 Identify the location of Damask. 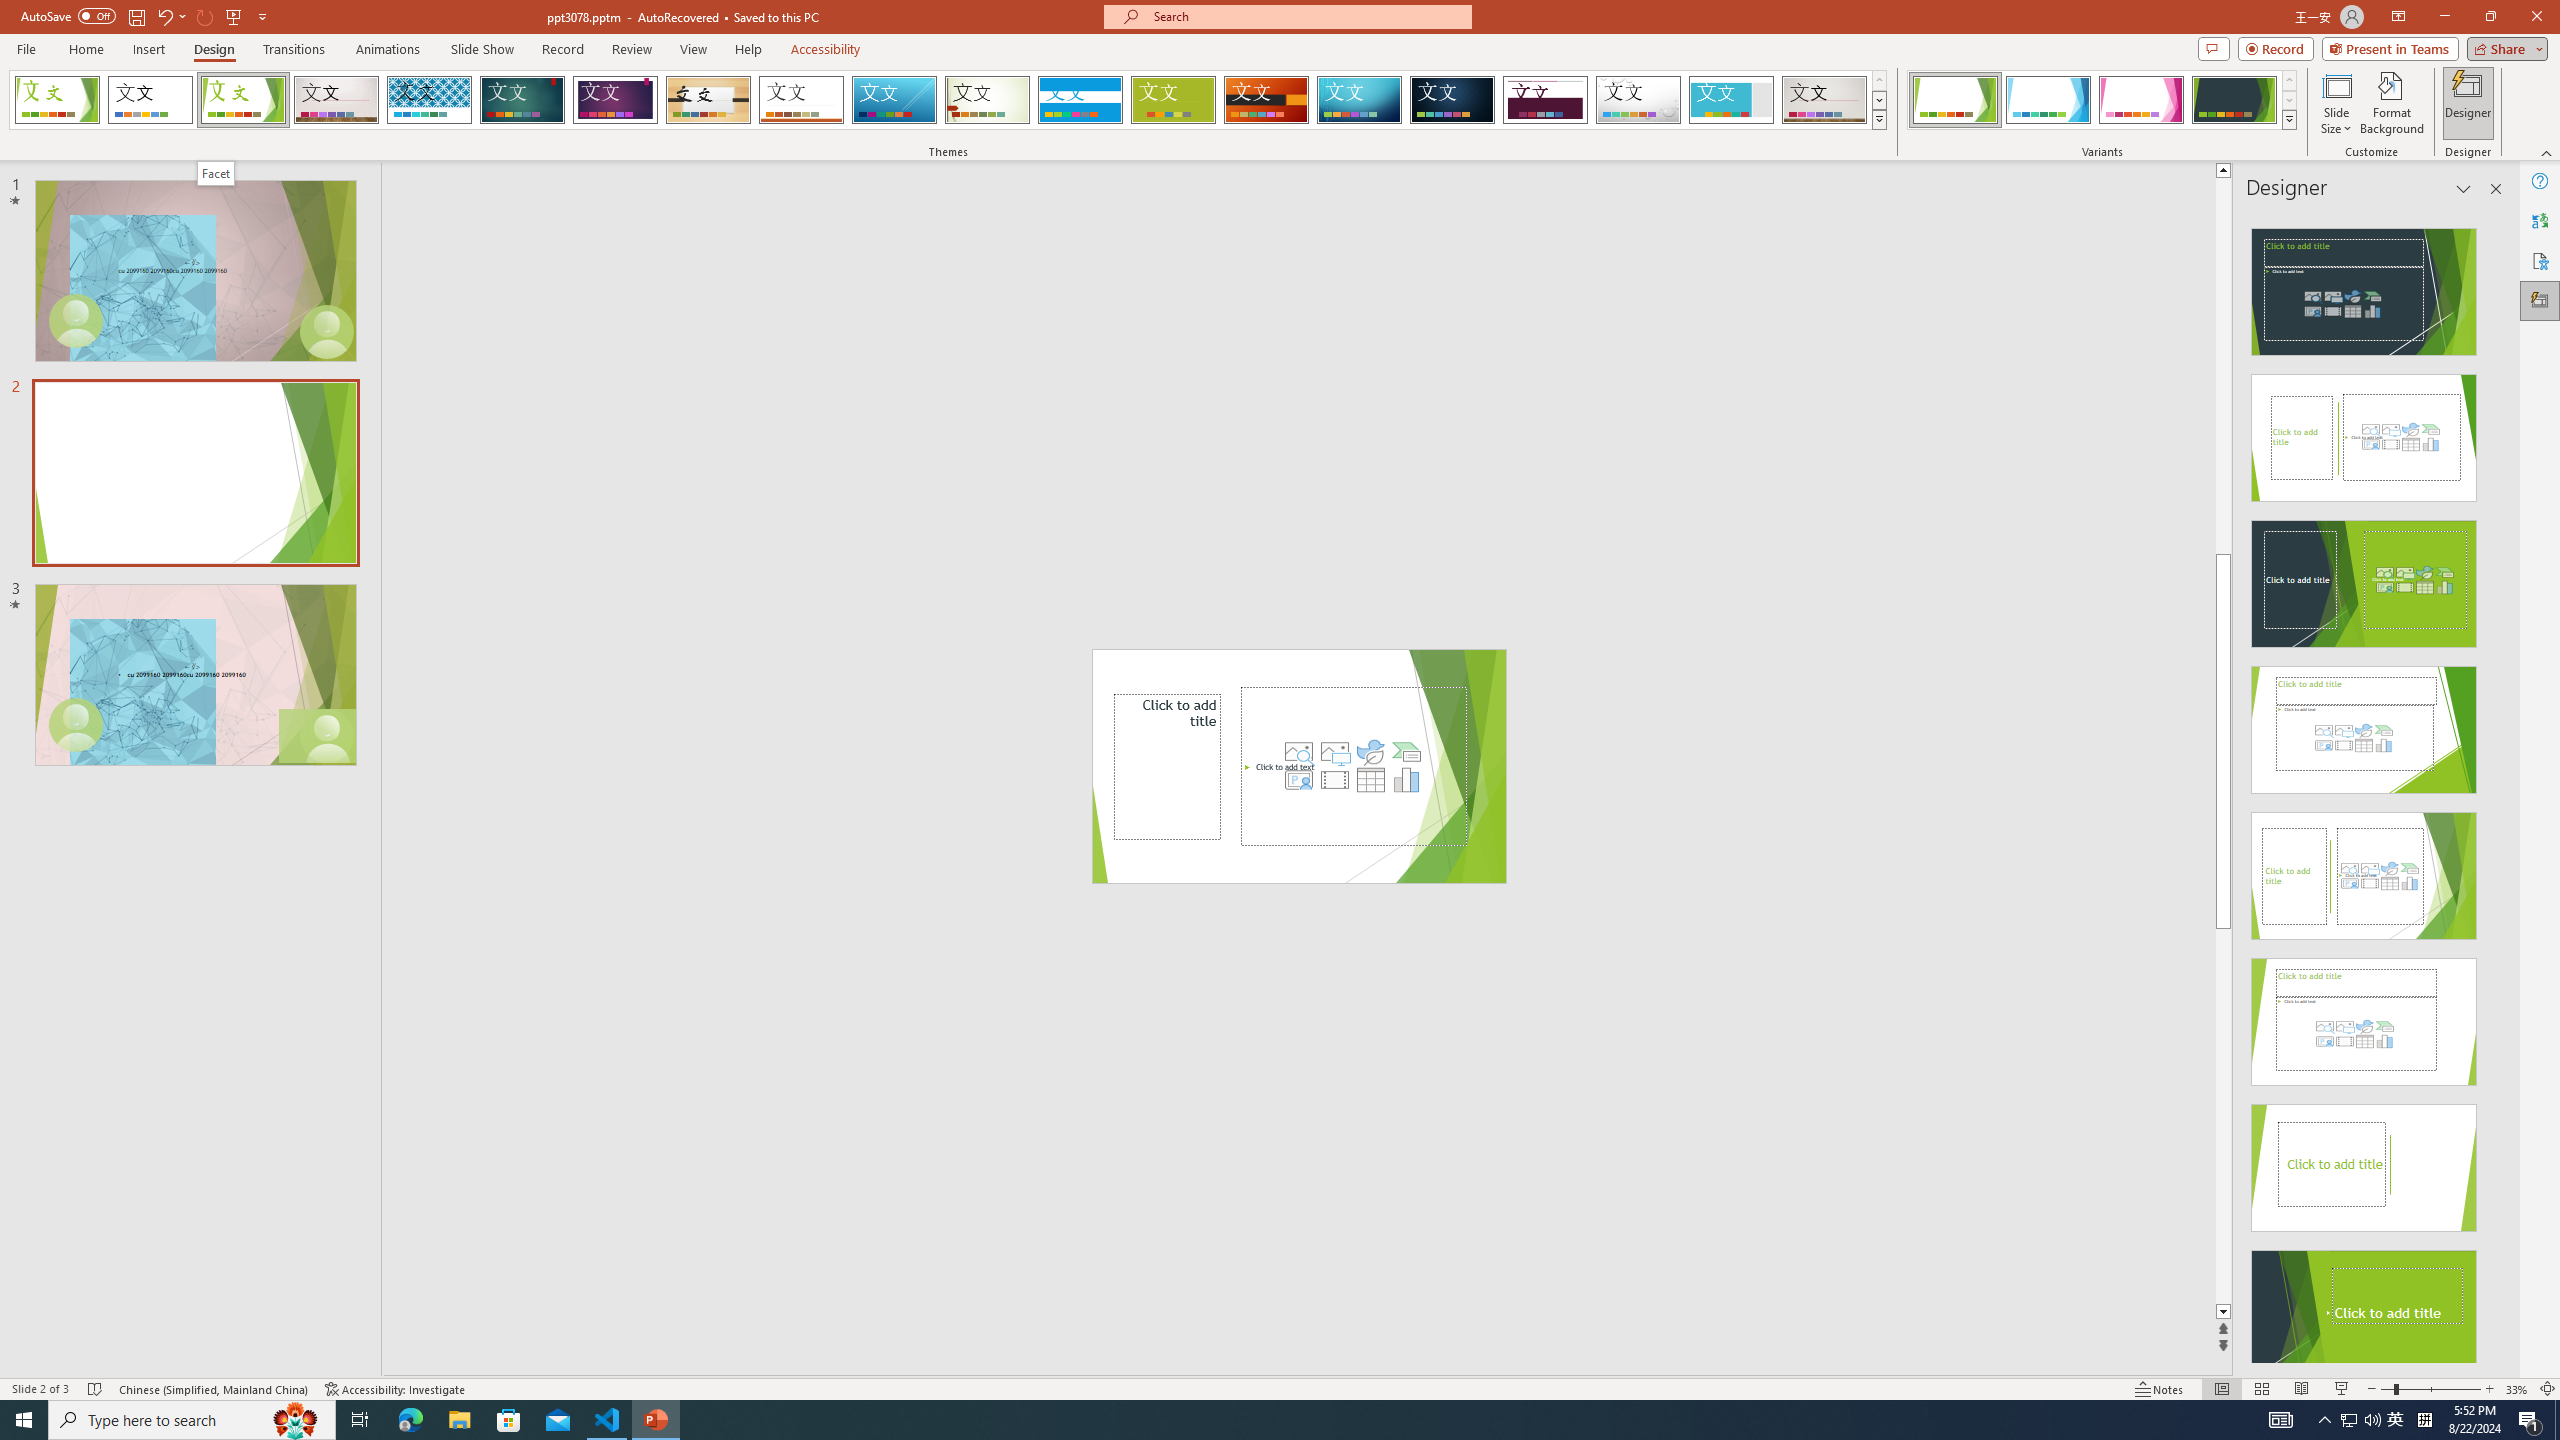
(1452, 100).